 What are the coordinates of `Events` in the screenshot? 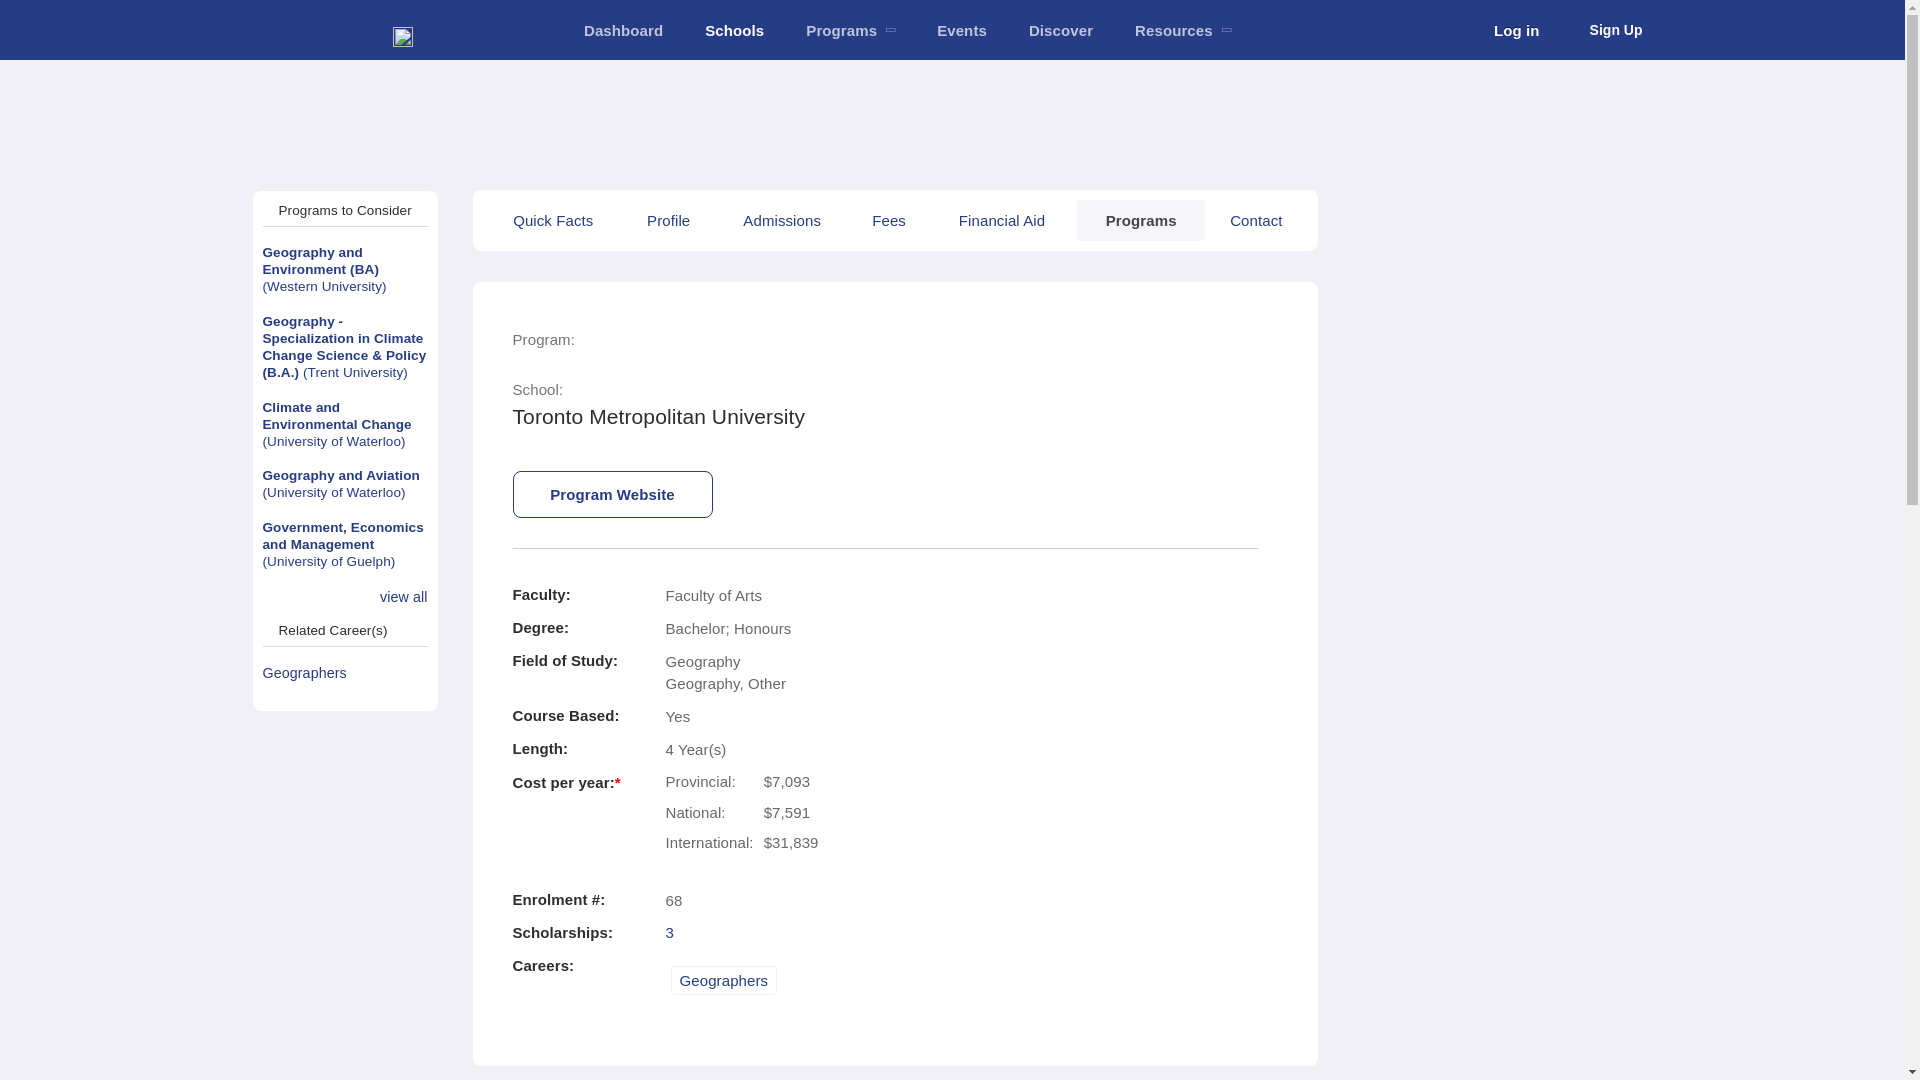 It's located at (962, 30).